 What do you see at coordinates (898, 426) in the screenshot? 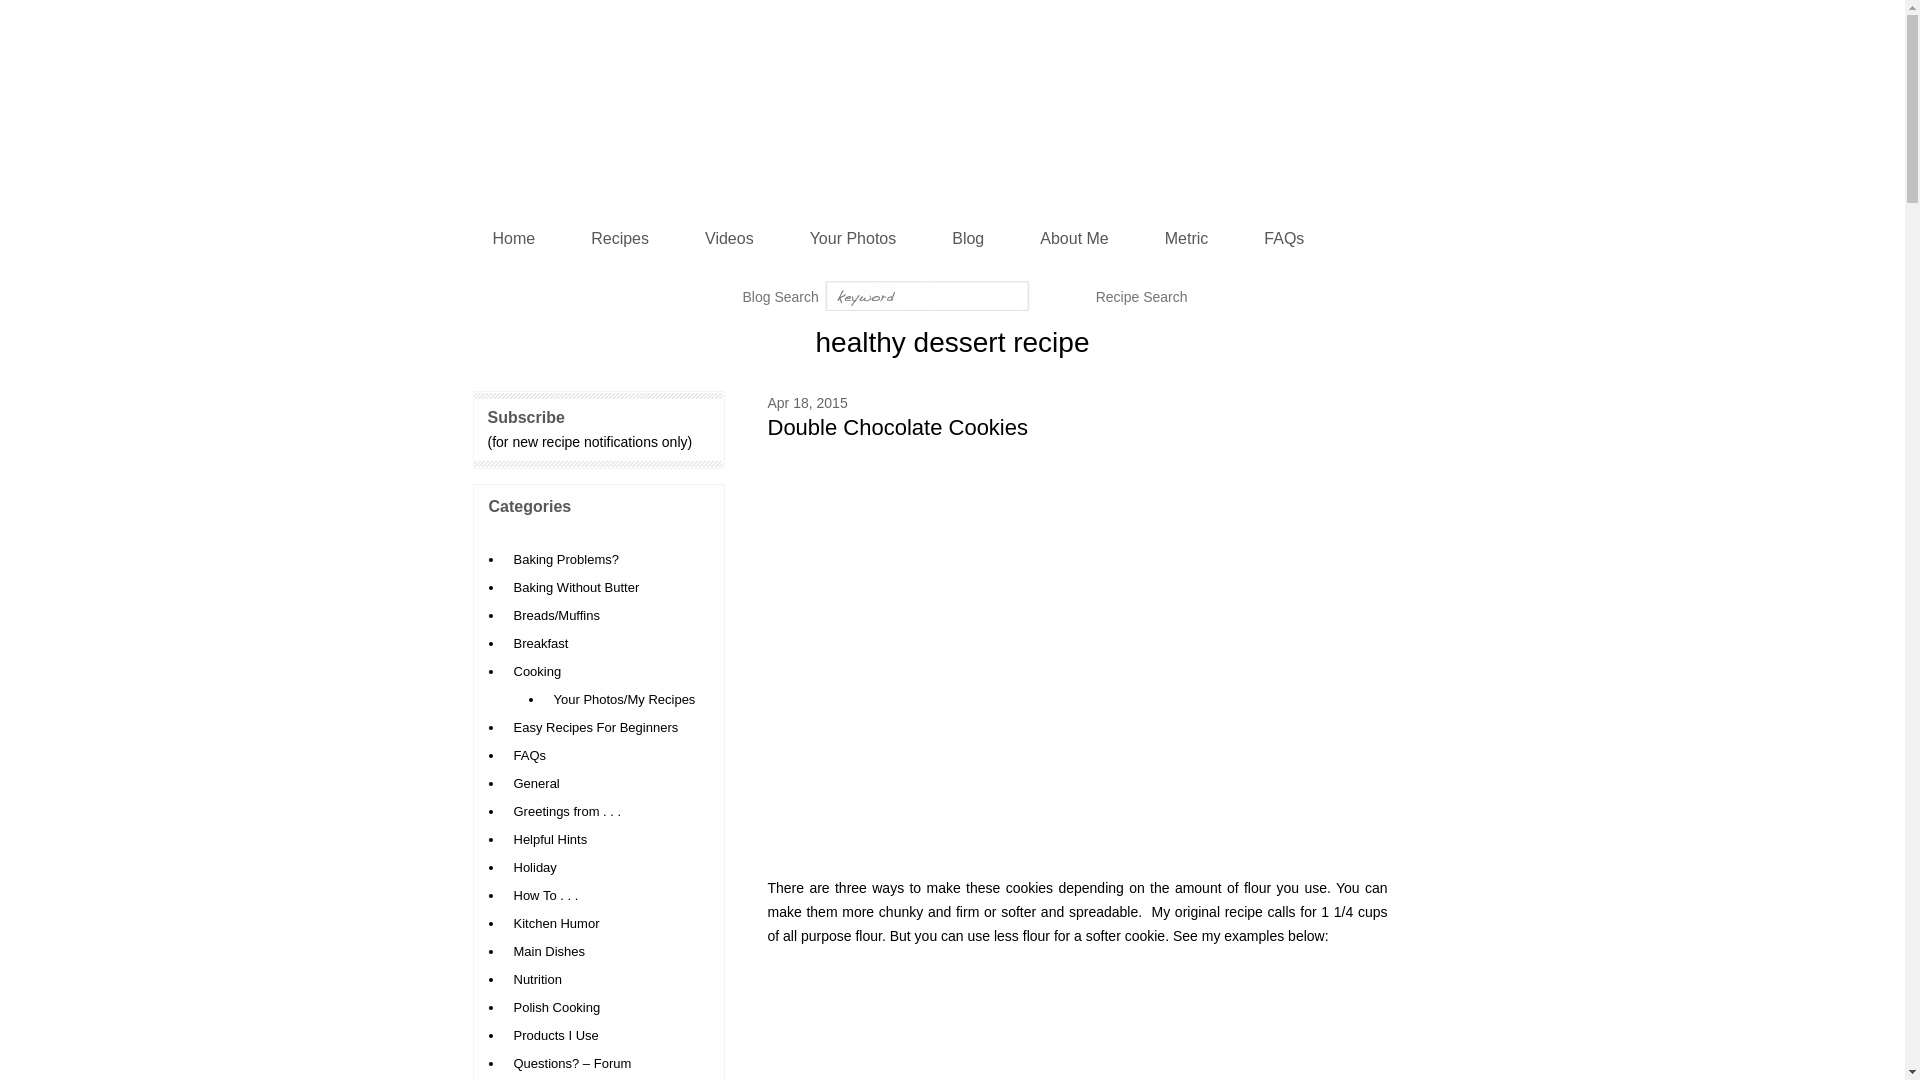
I see `Double Chocolate Cookies` at bounding box center [898, 426].